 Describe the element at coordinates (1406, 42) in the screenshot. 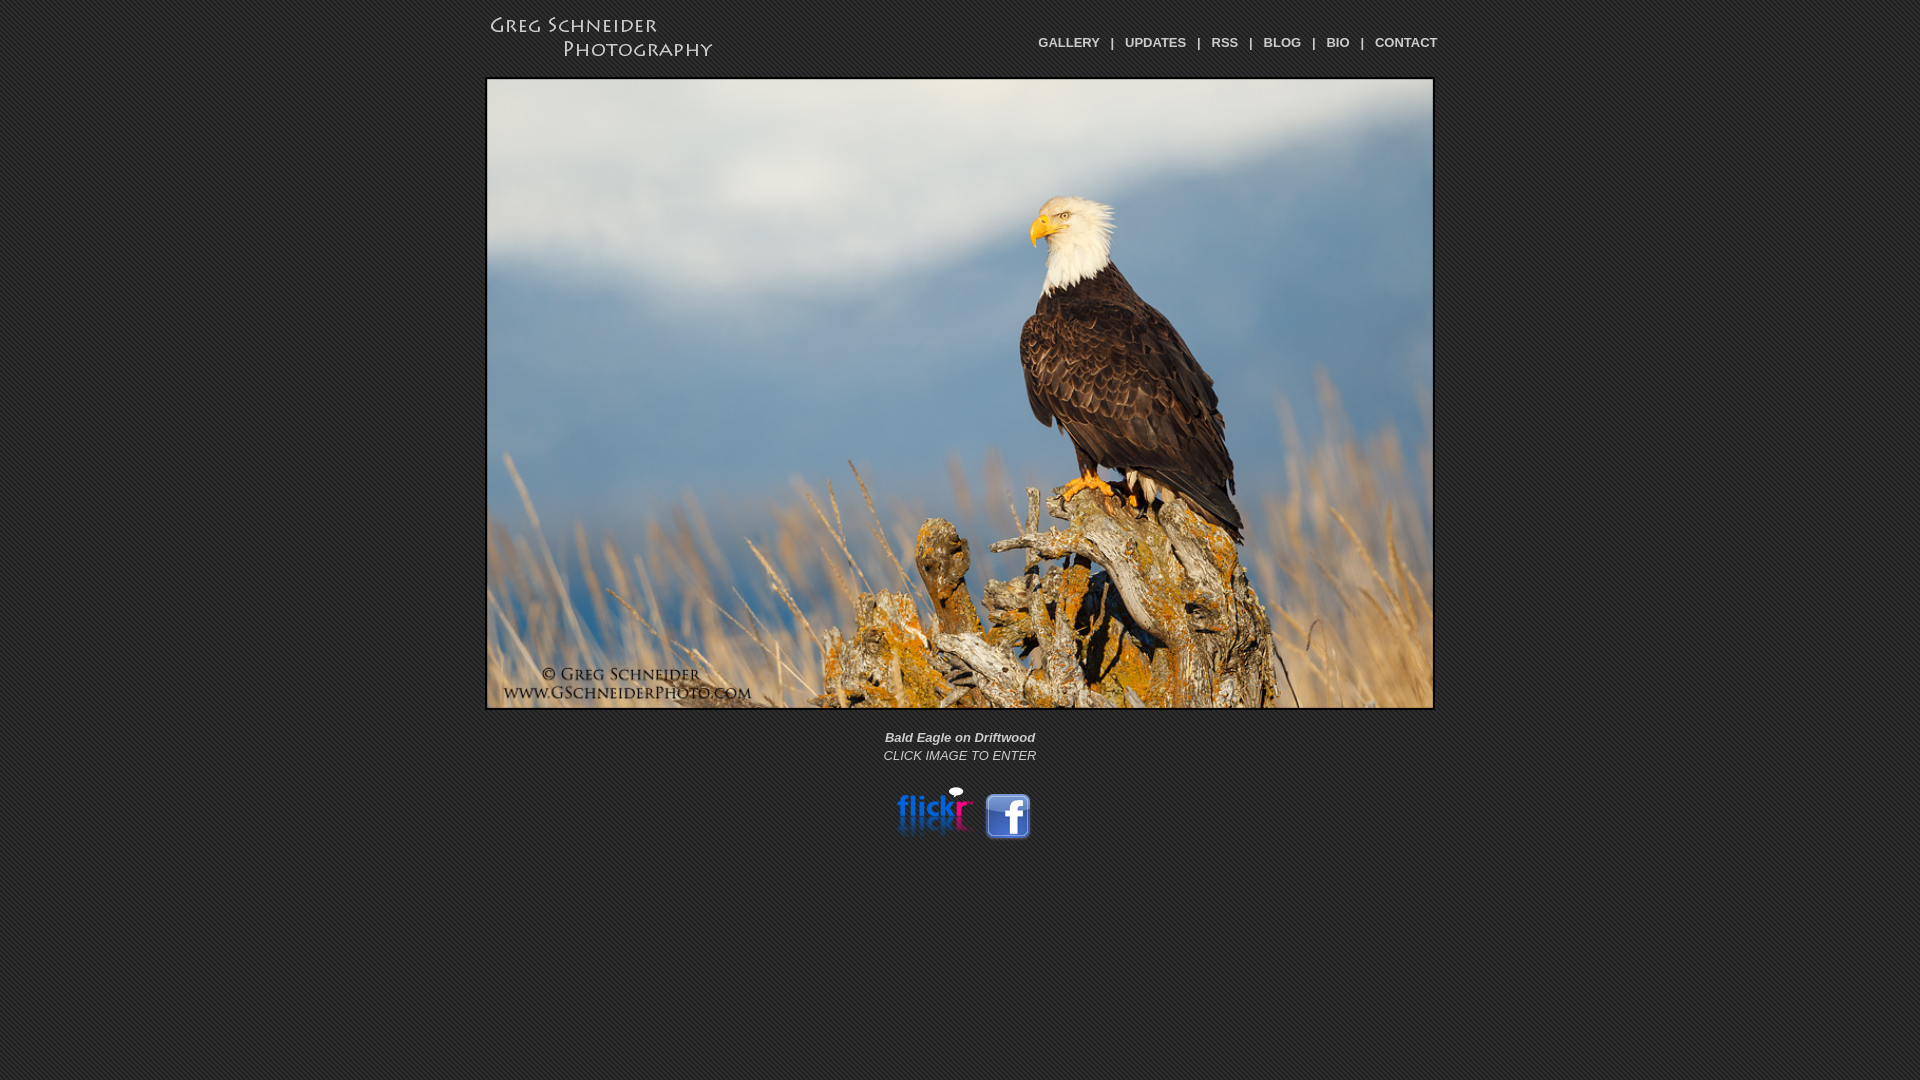

I see `CONTACT` at that location.